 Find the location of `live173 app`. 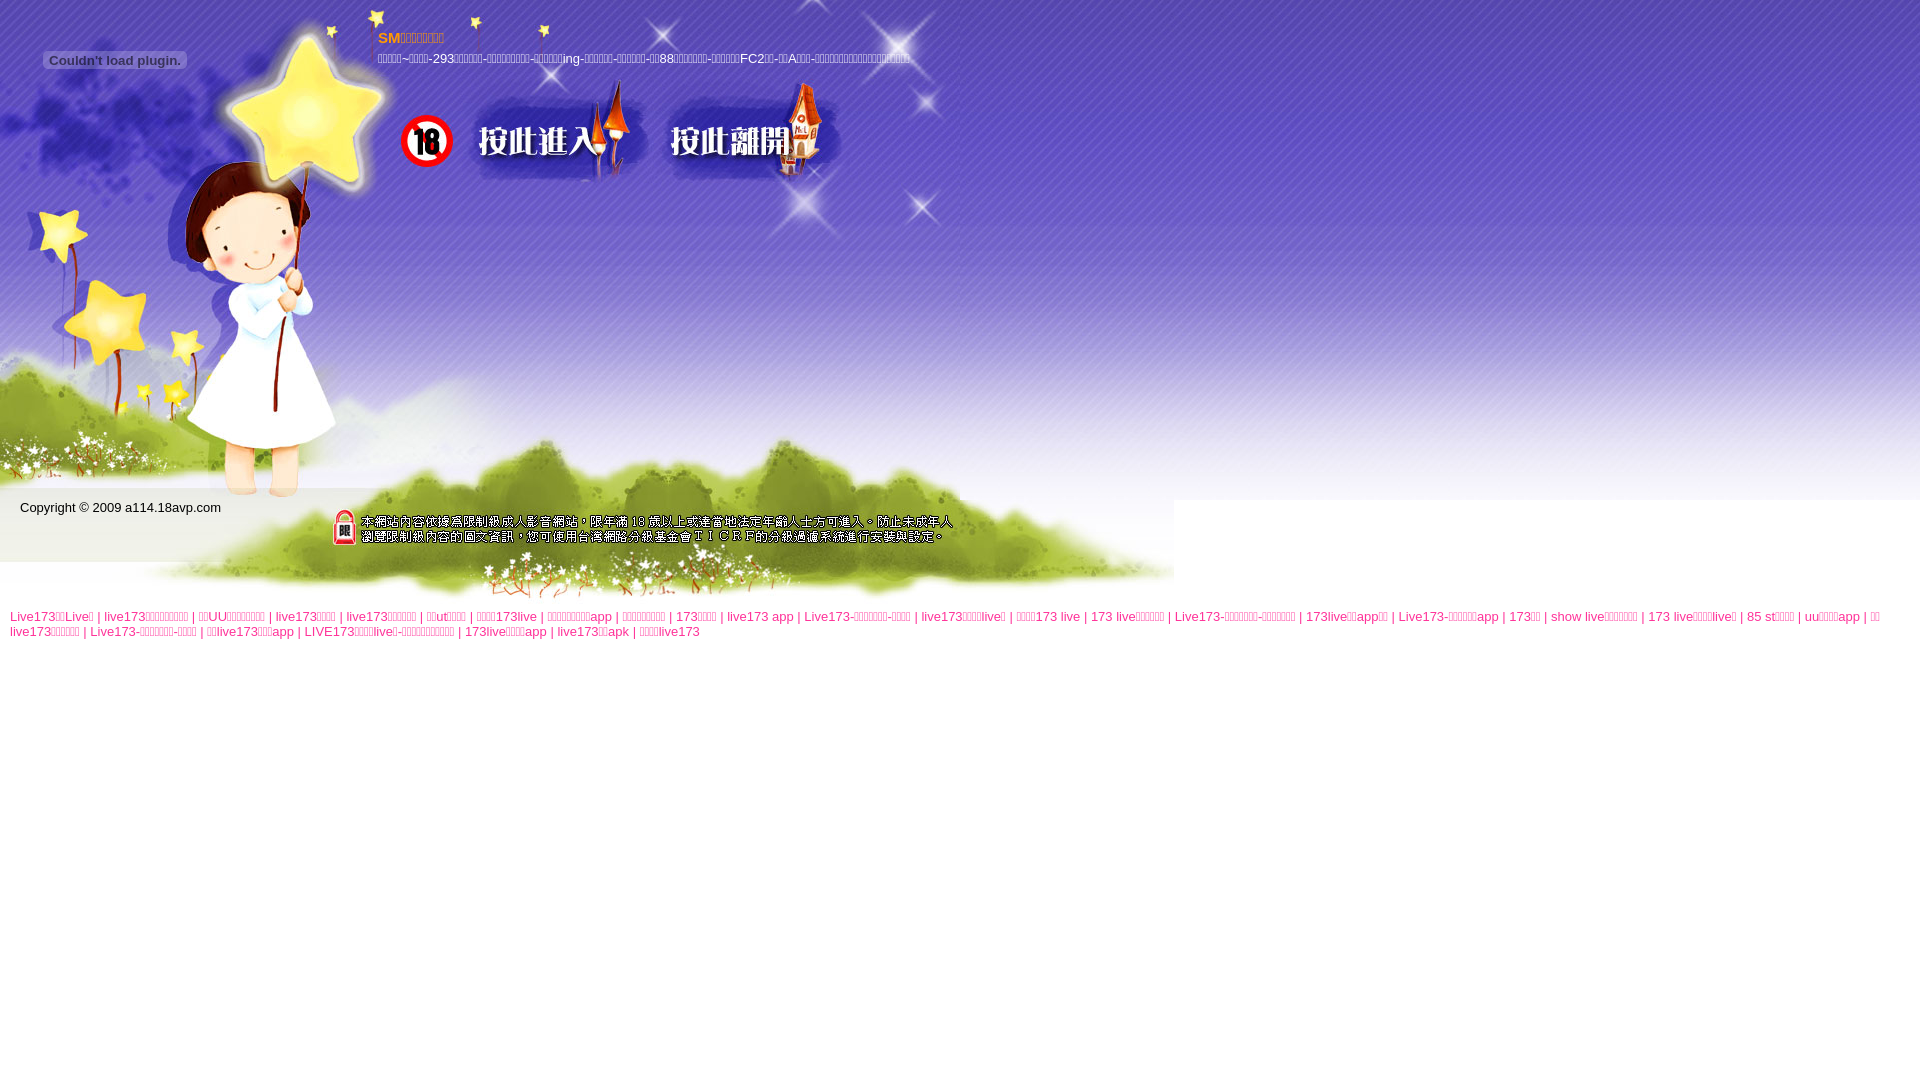

live173 app is located at coordinates (760, 616).